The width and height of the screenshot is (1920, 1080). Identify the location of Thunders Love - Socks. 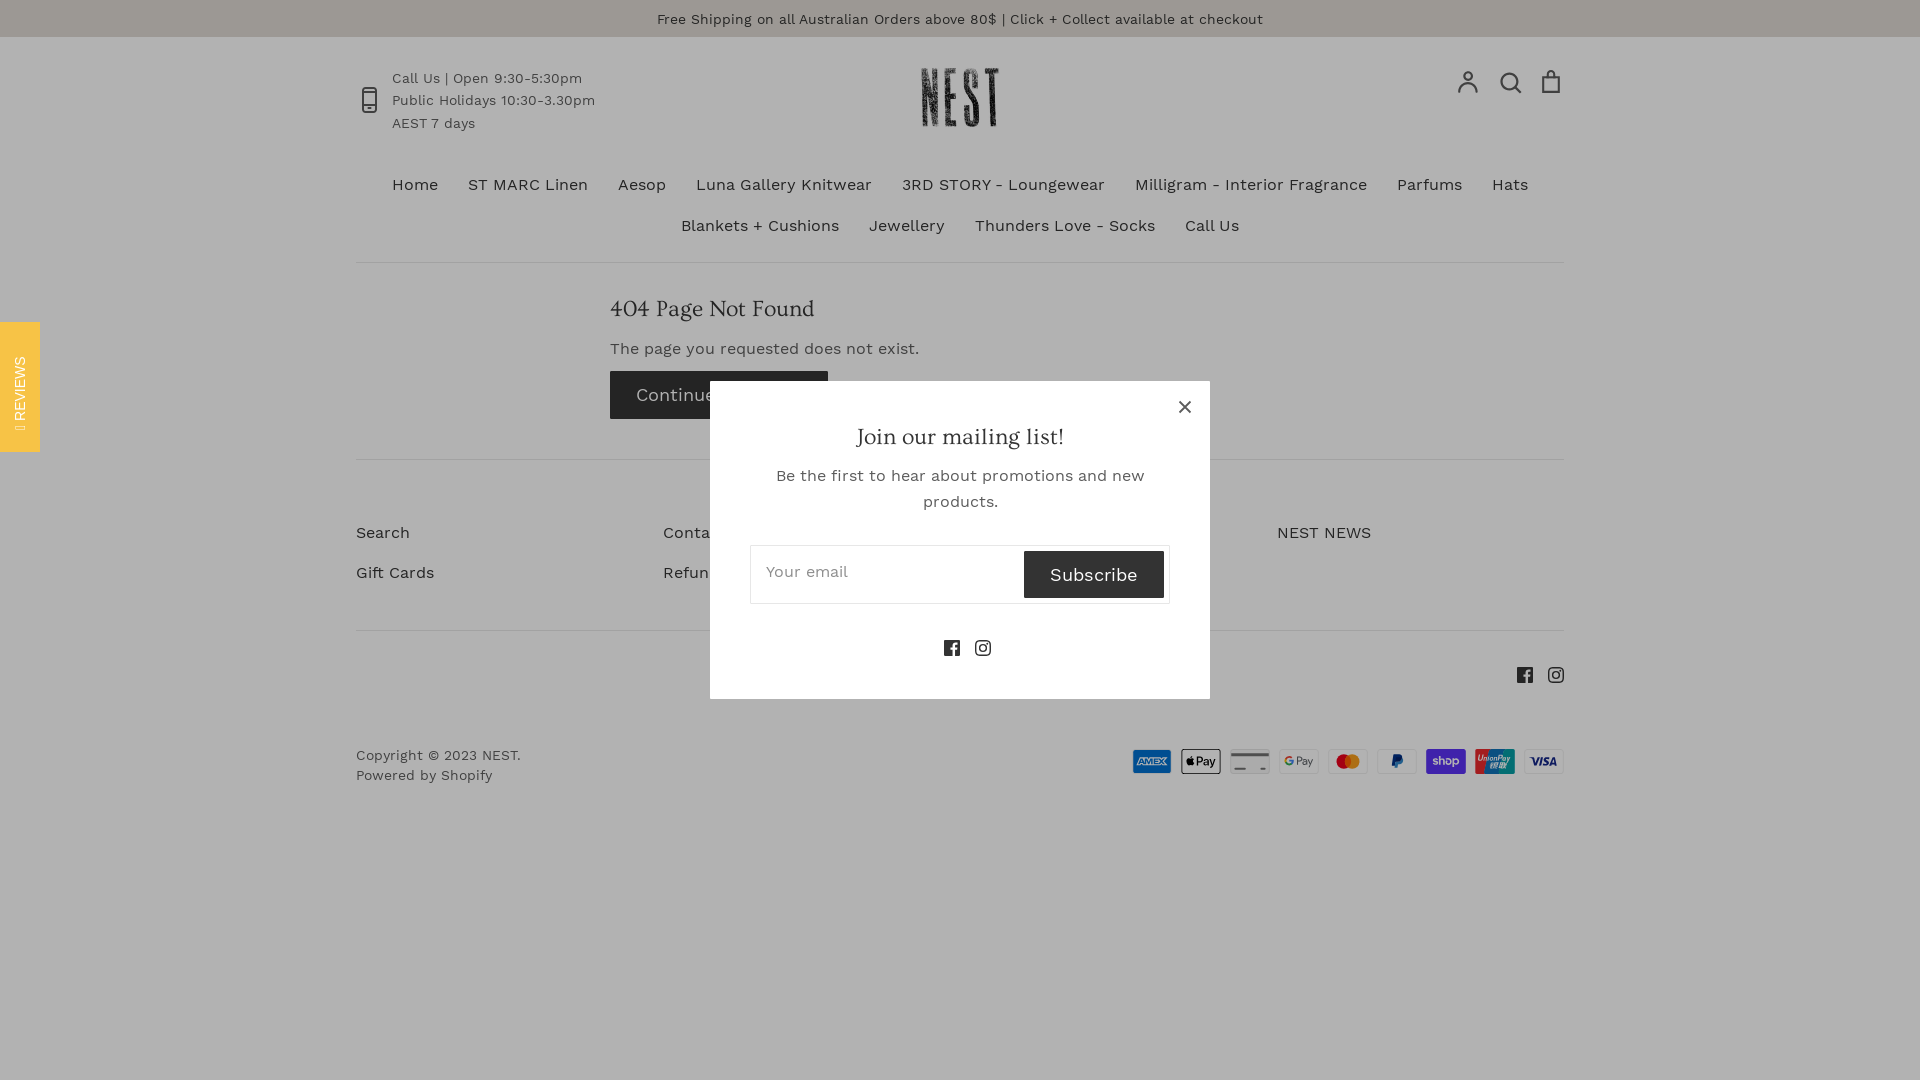
(1065, 226).